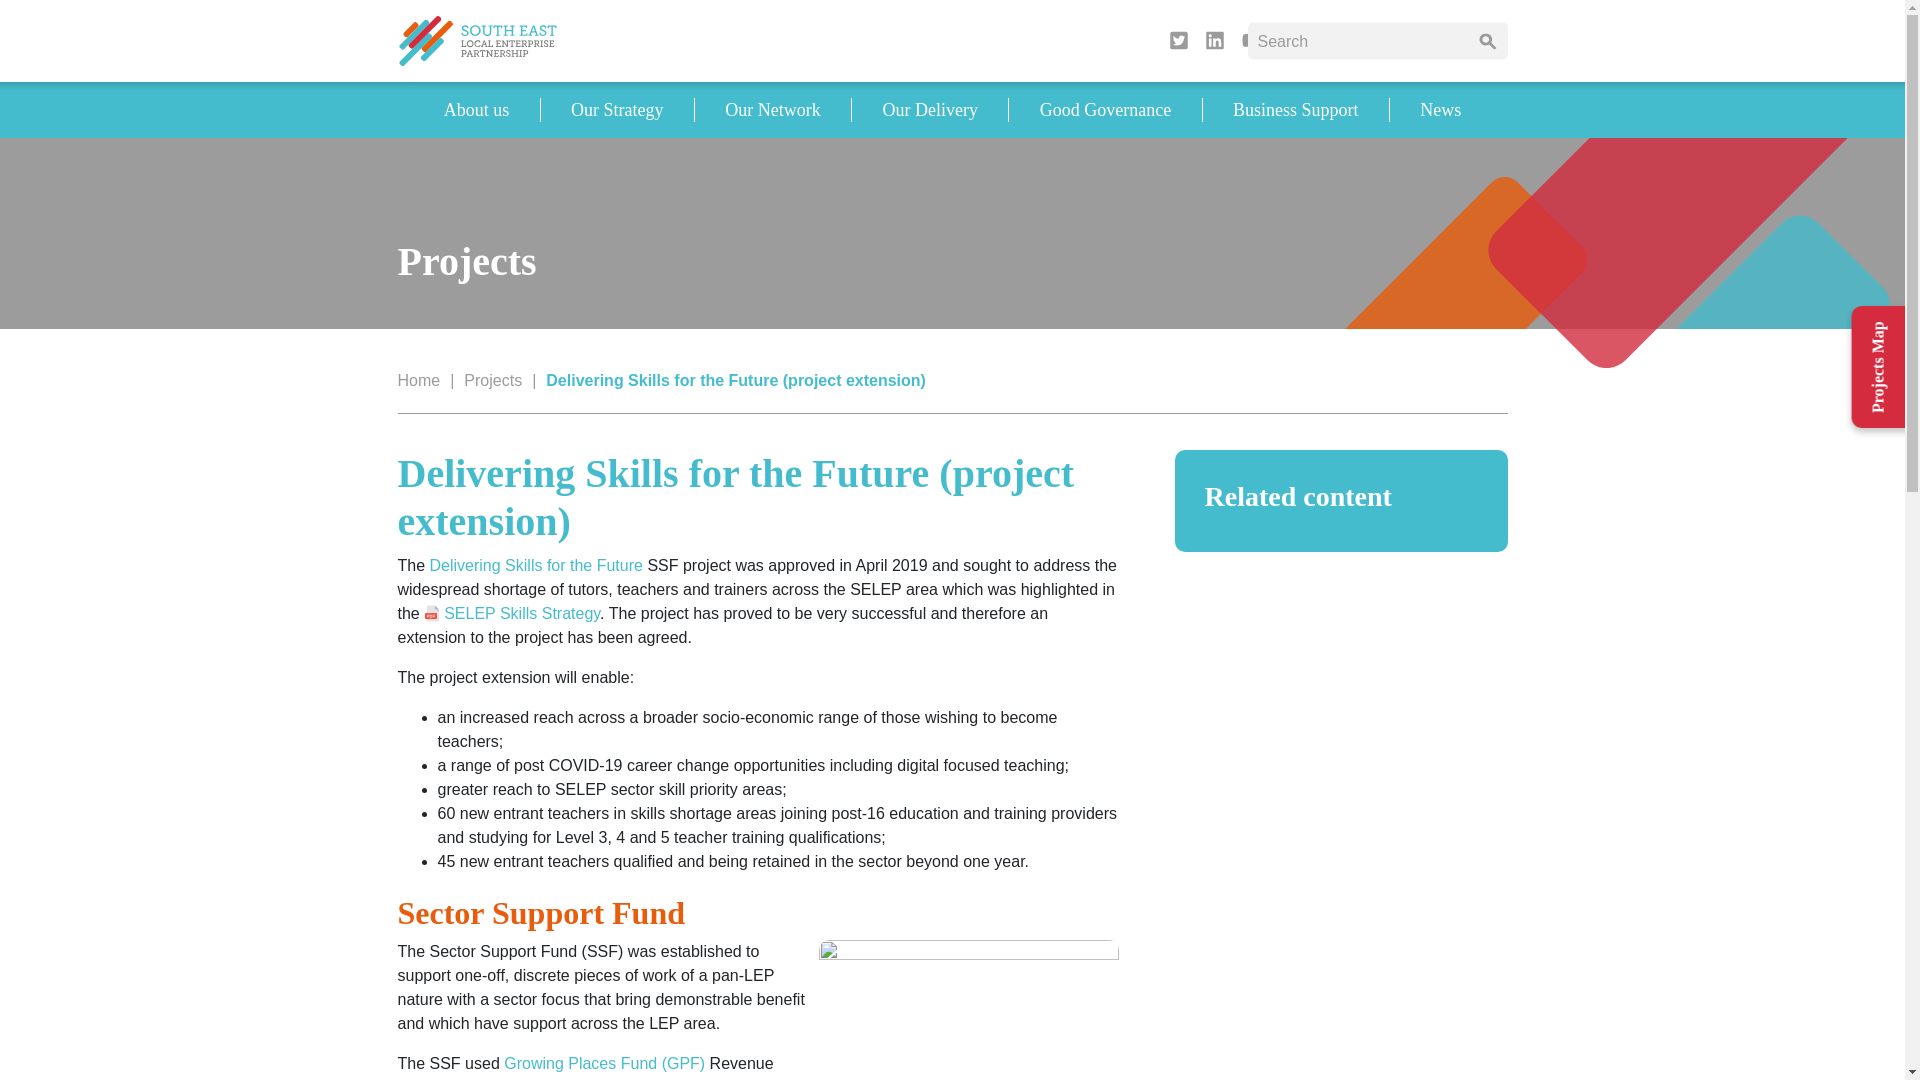  What do you see at coordinates (1105, 110) in the screenshot?
I see `Good Governance` at bounding box center [1105, 110].